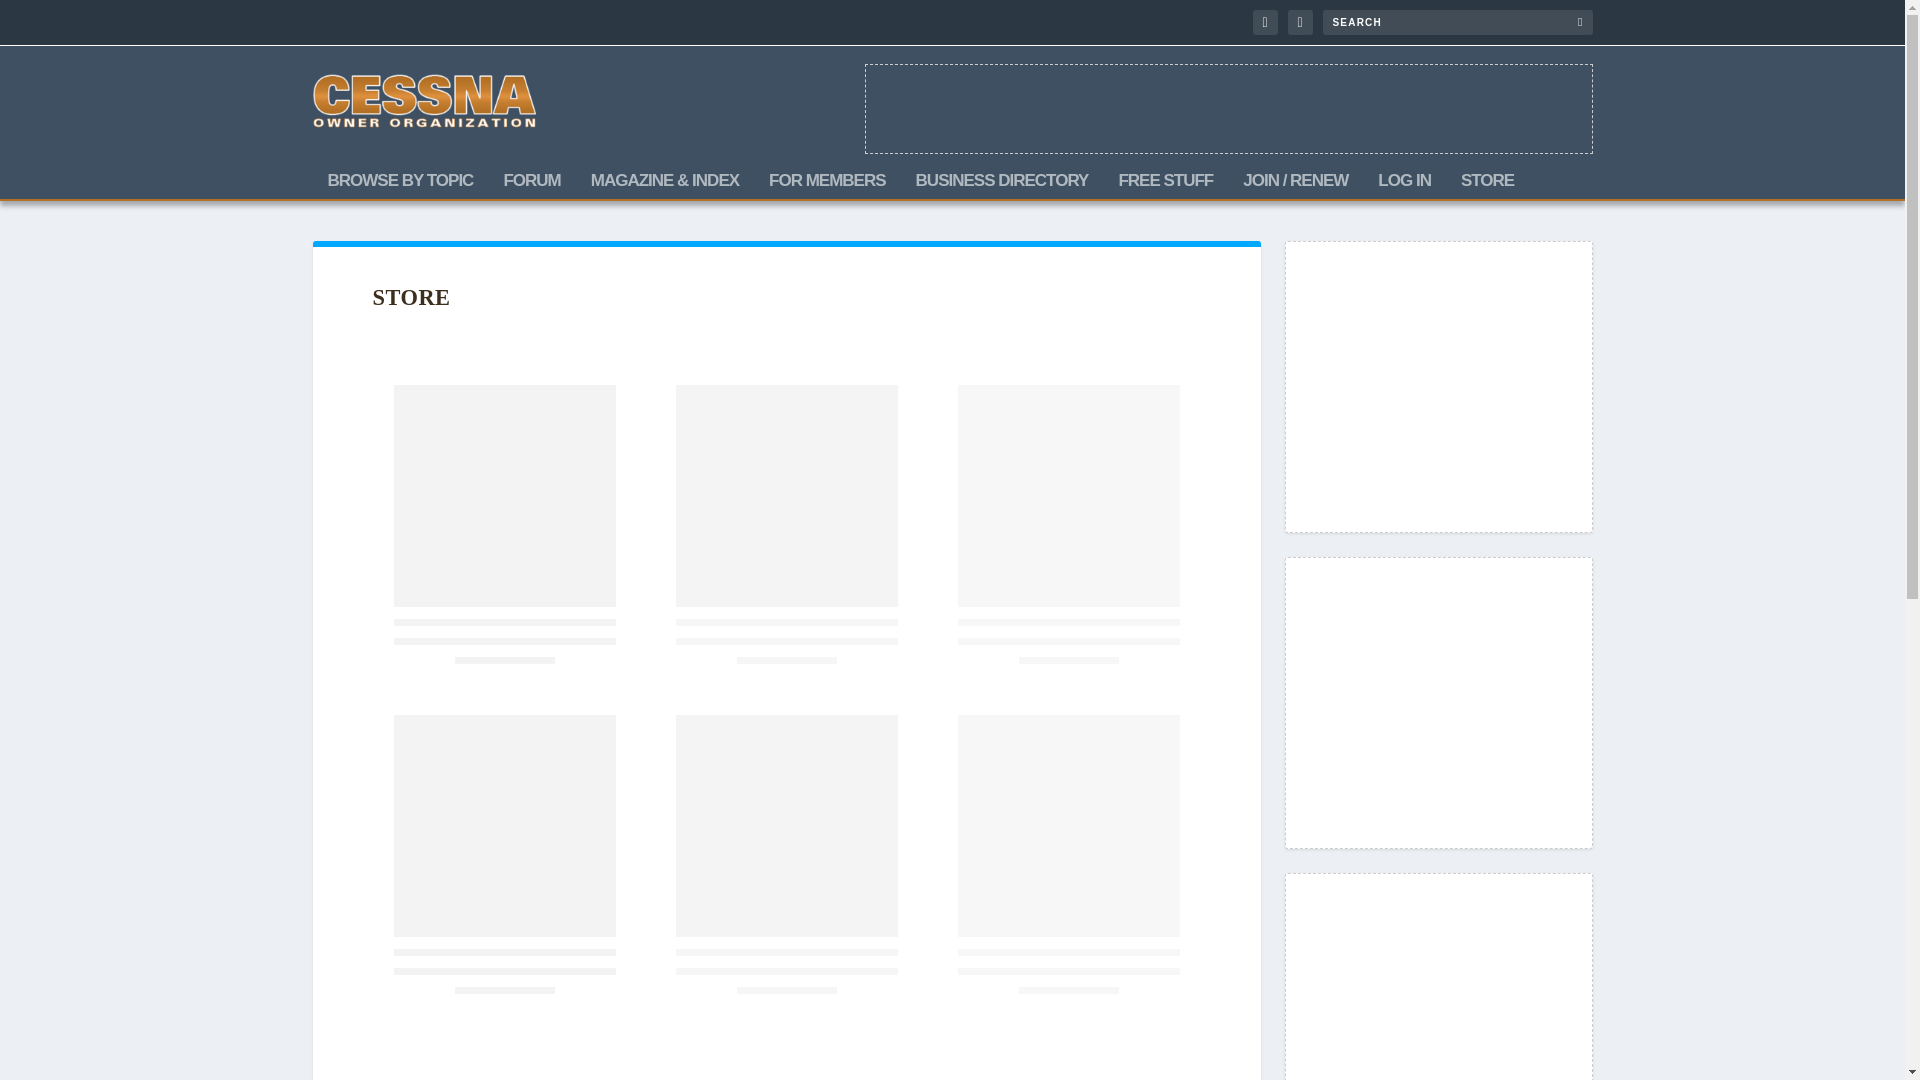  I want to click on LOG IN, so click(1404, 185).